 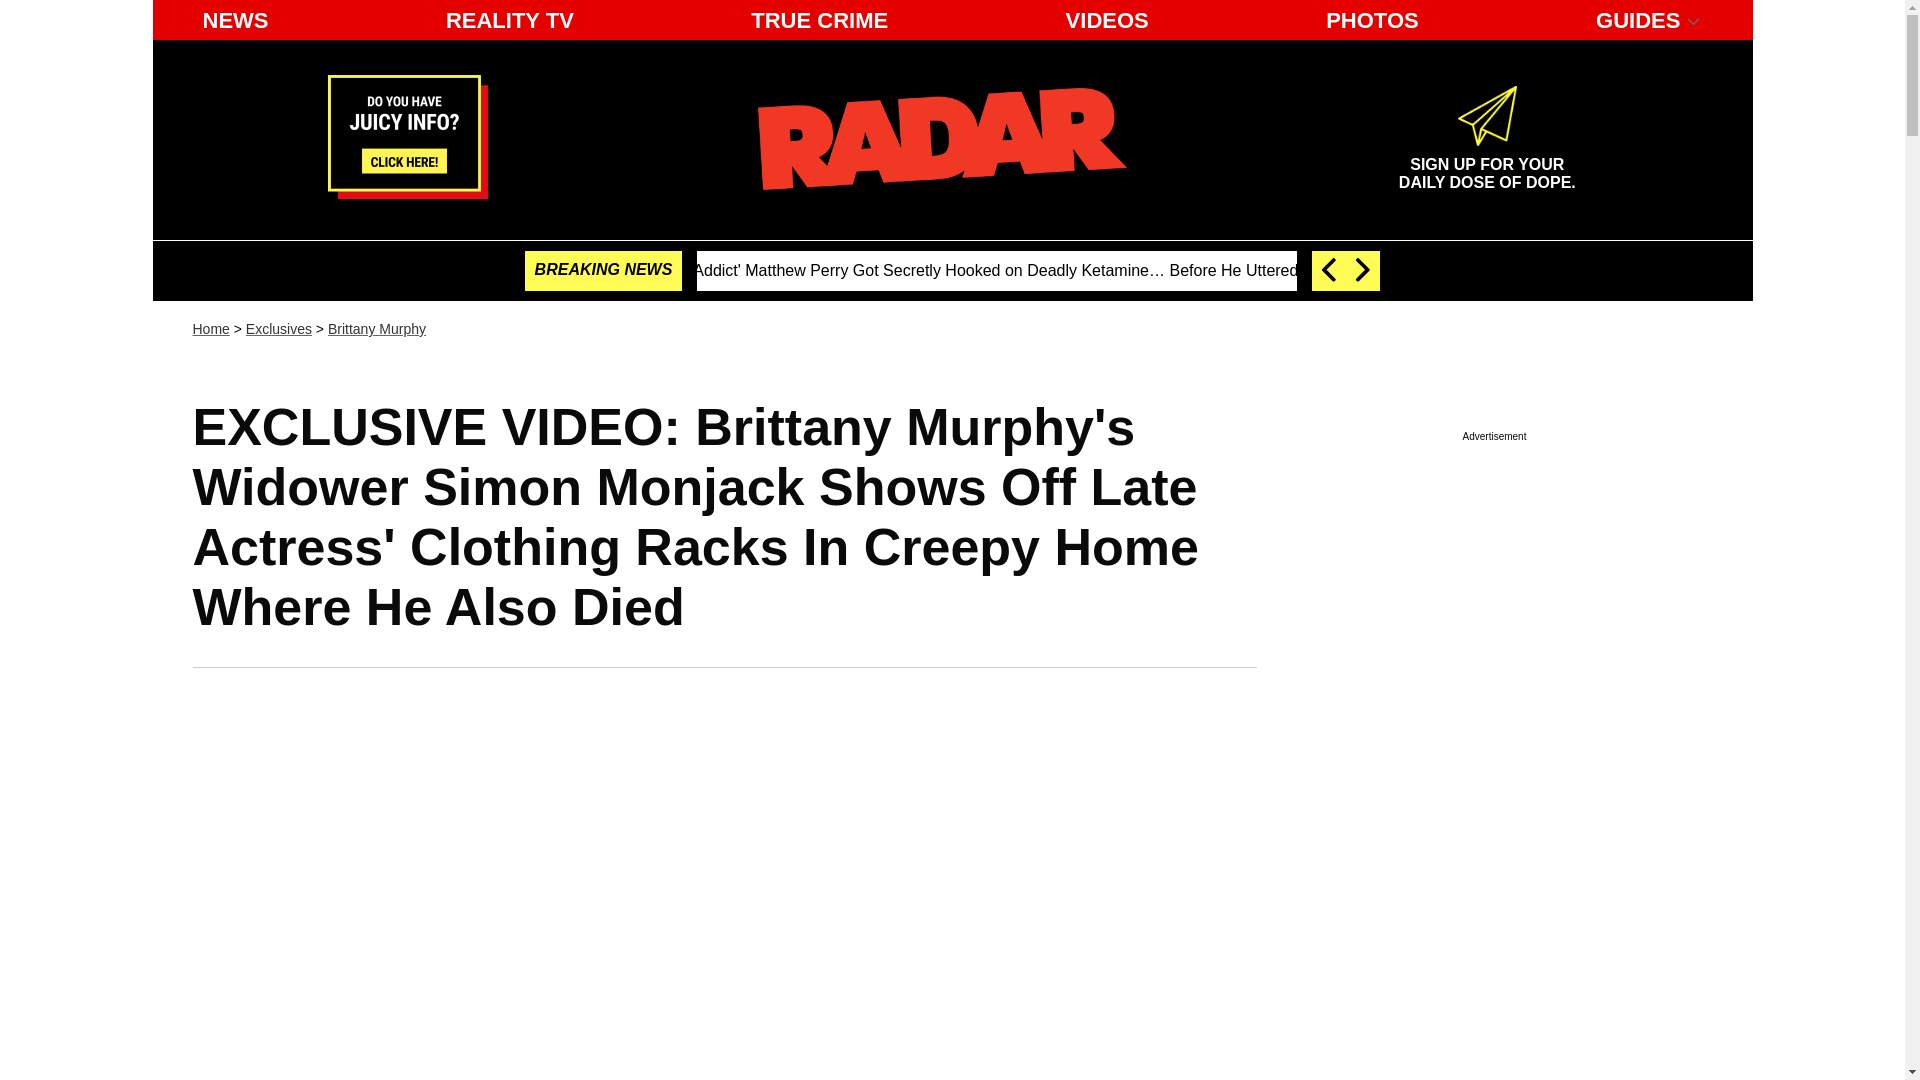 What do you see at coordinates (1486, 165) in the screenshot?
I see `TRUE CRIME` at bounding box center [1486, 165].